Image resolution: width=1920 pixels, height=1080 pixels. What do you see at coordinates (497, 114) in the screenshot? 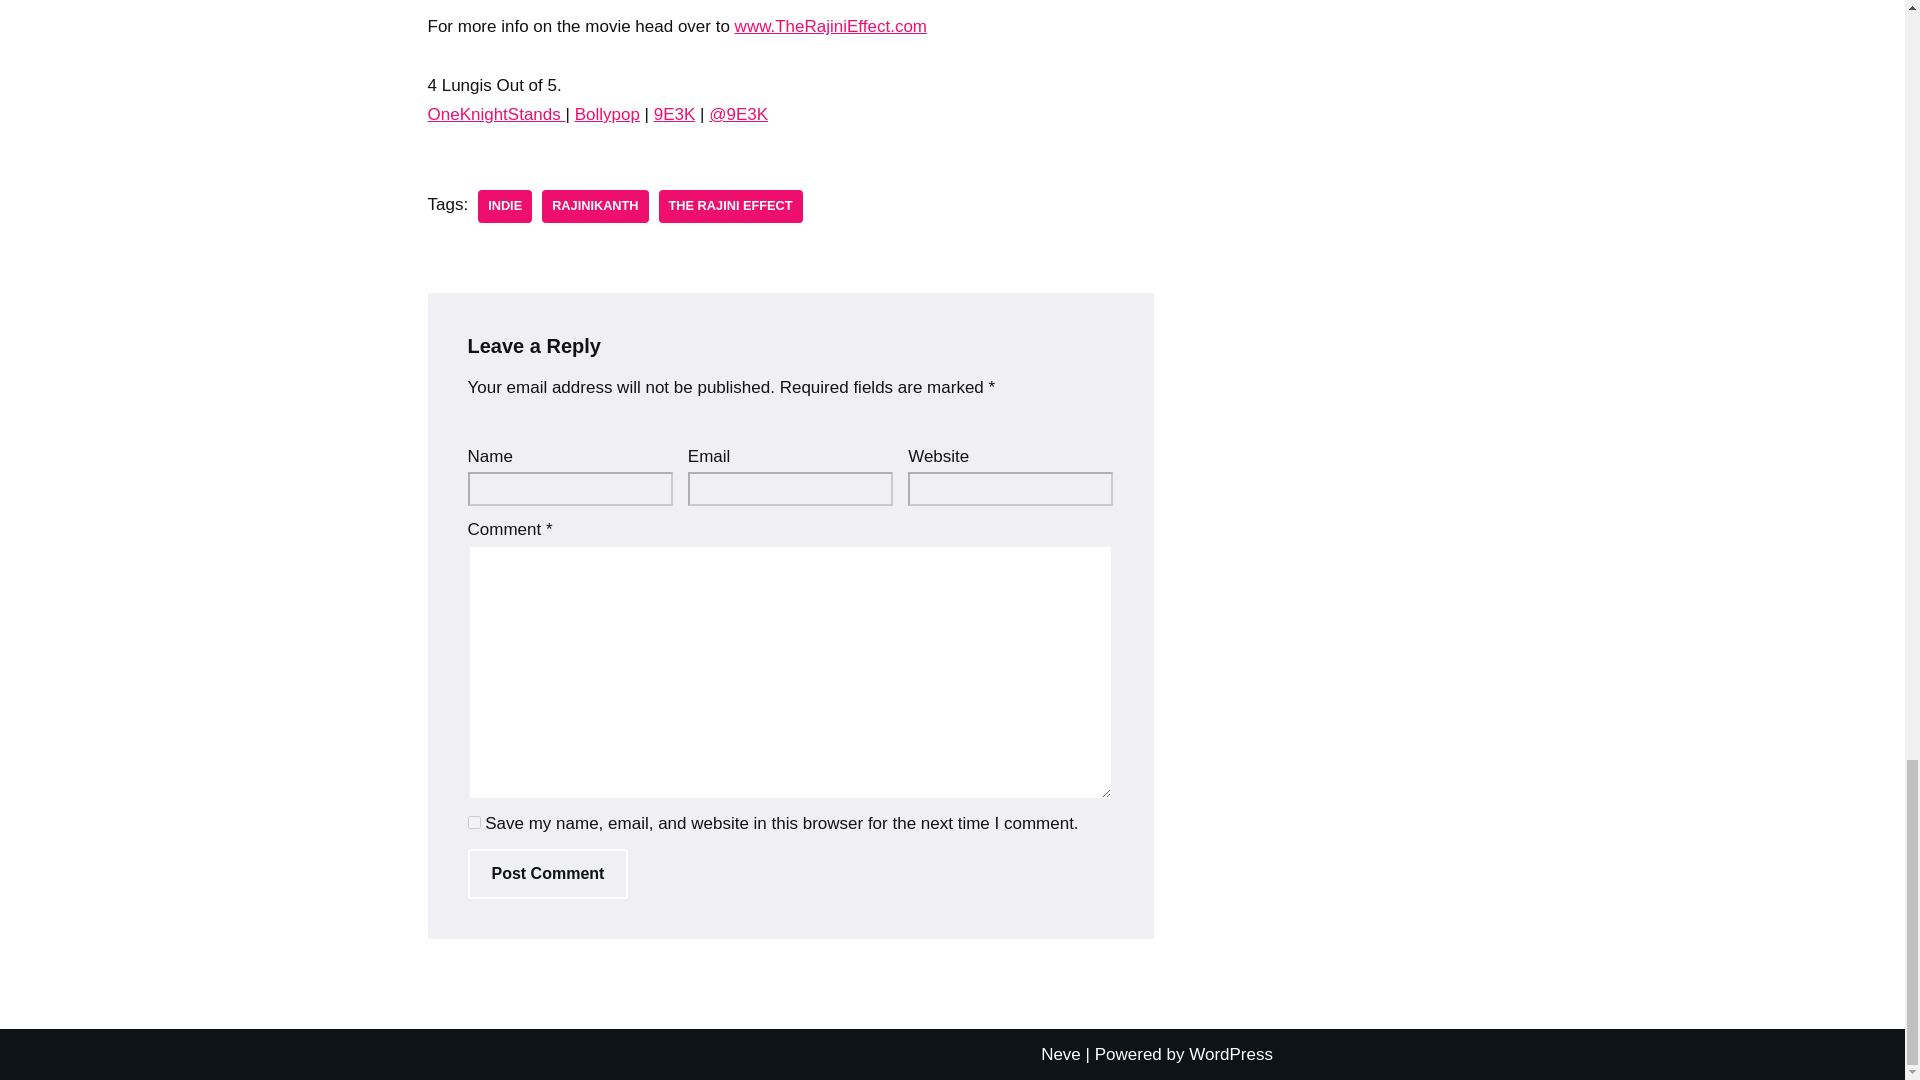
I see `OneKnightStands ` at bounding box center [497, 114].